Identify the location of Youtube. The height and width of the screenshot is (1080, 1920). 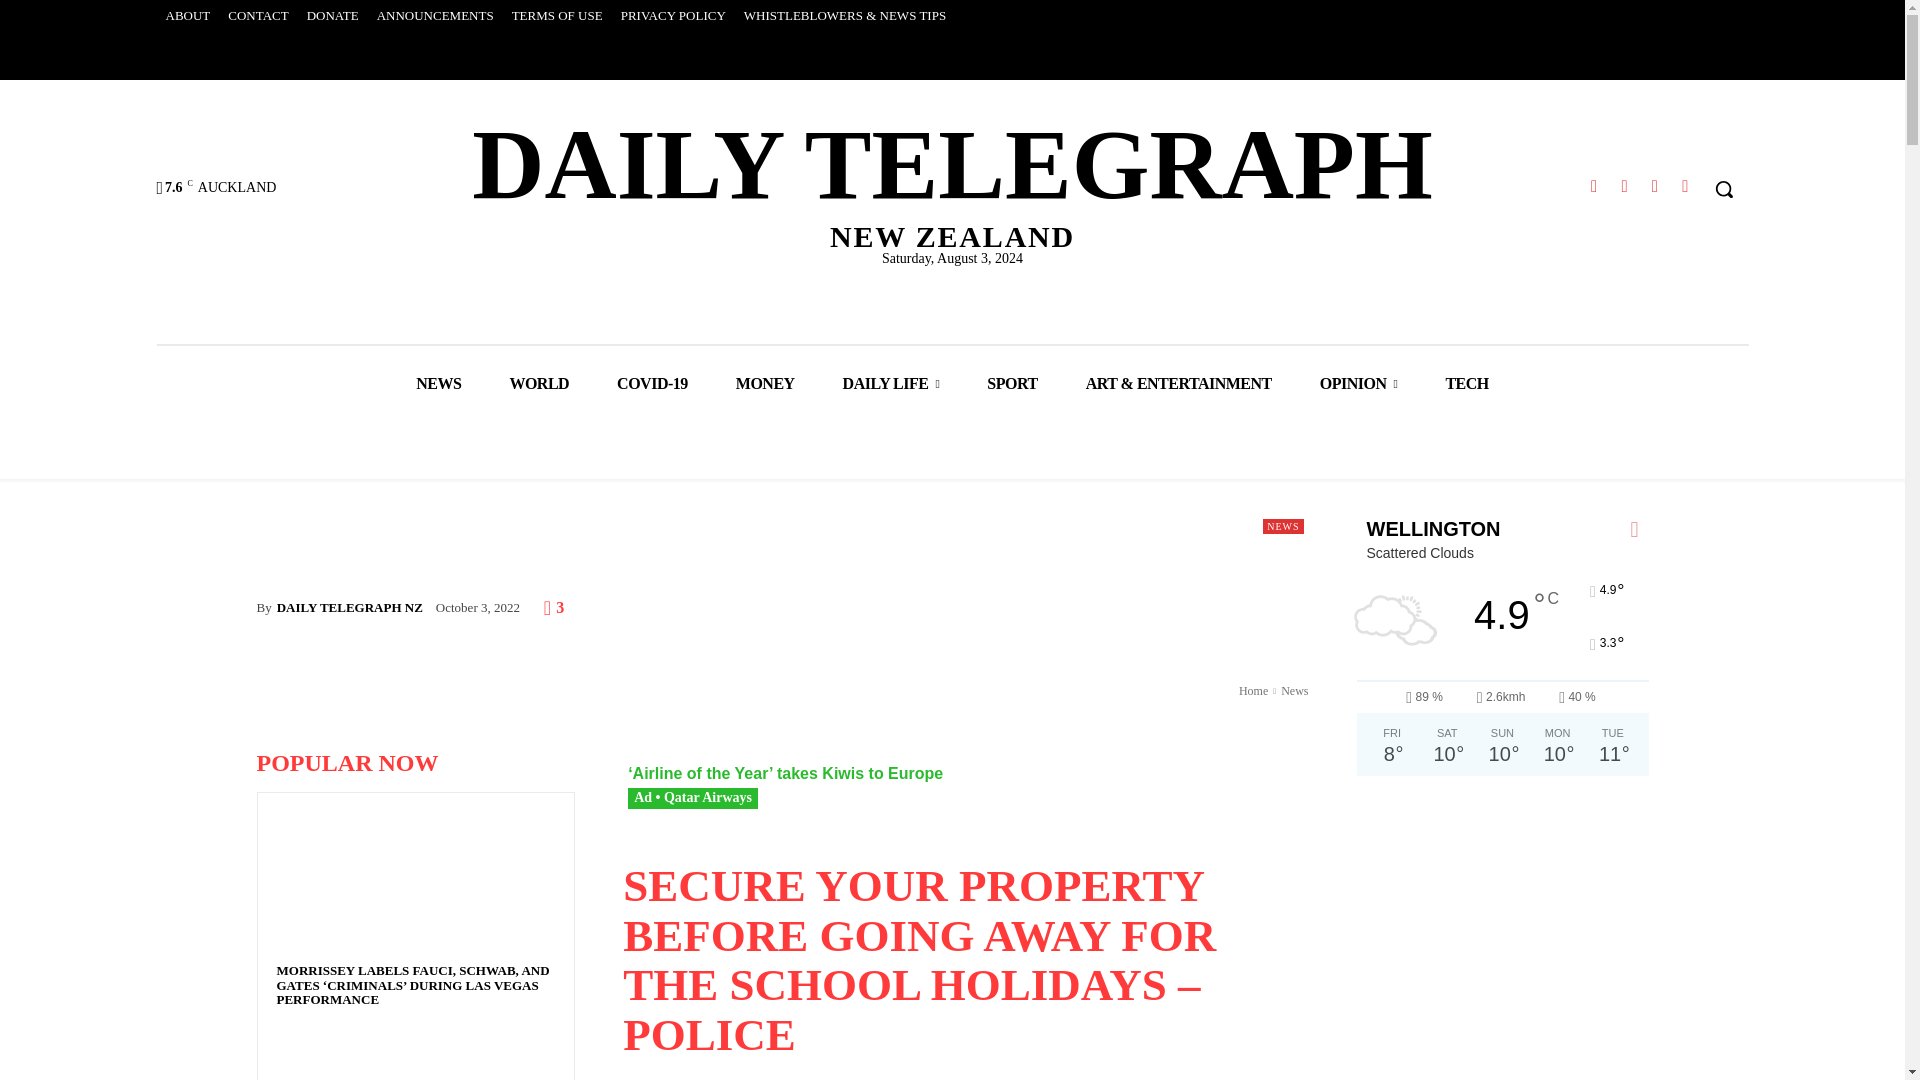
(652, 384).